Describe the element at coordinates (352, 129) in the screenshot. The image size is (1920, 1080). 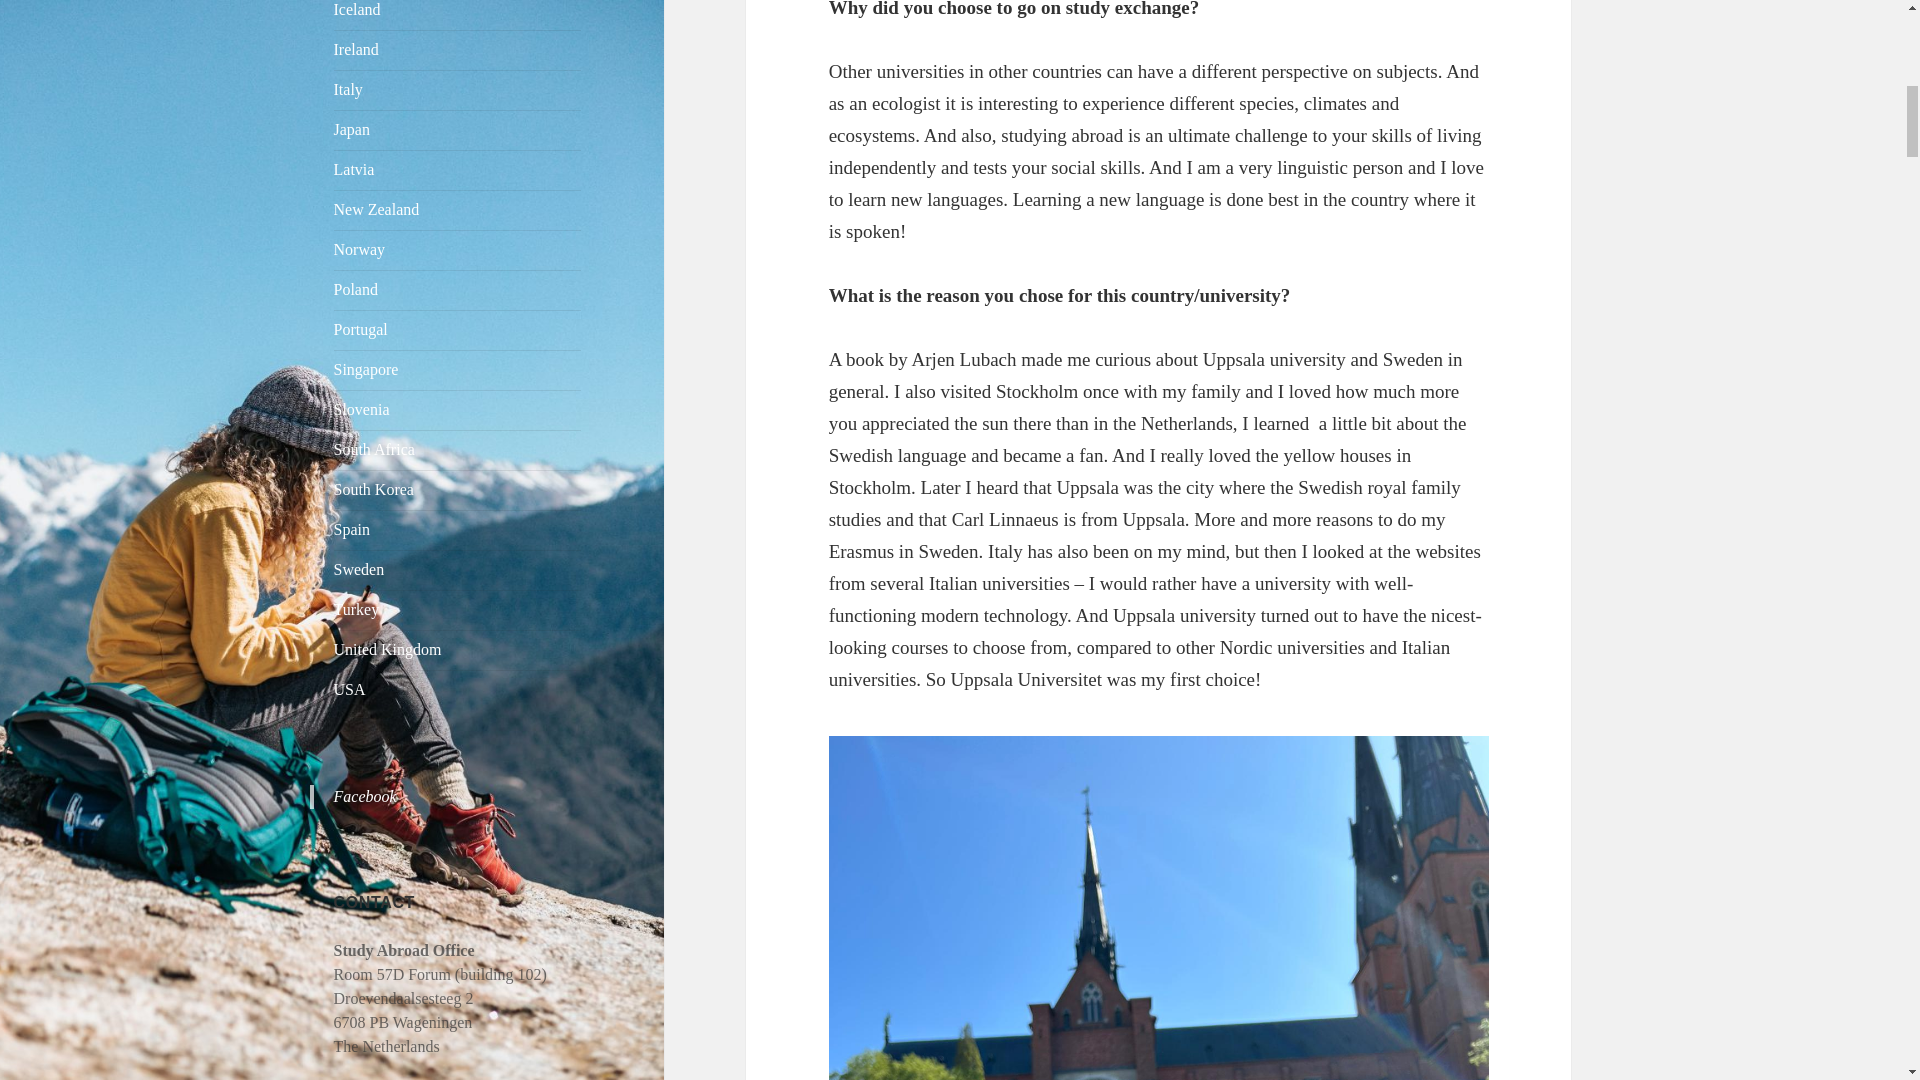
I see `Japan` at that location.